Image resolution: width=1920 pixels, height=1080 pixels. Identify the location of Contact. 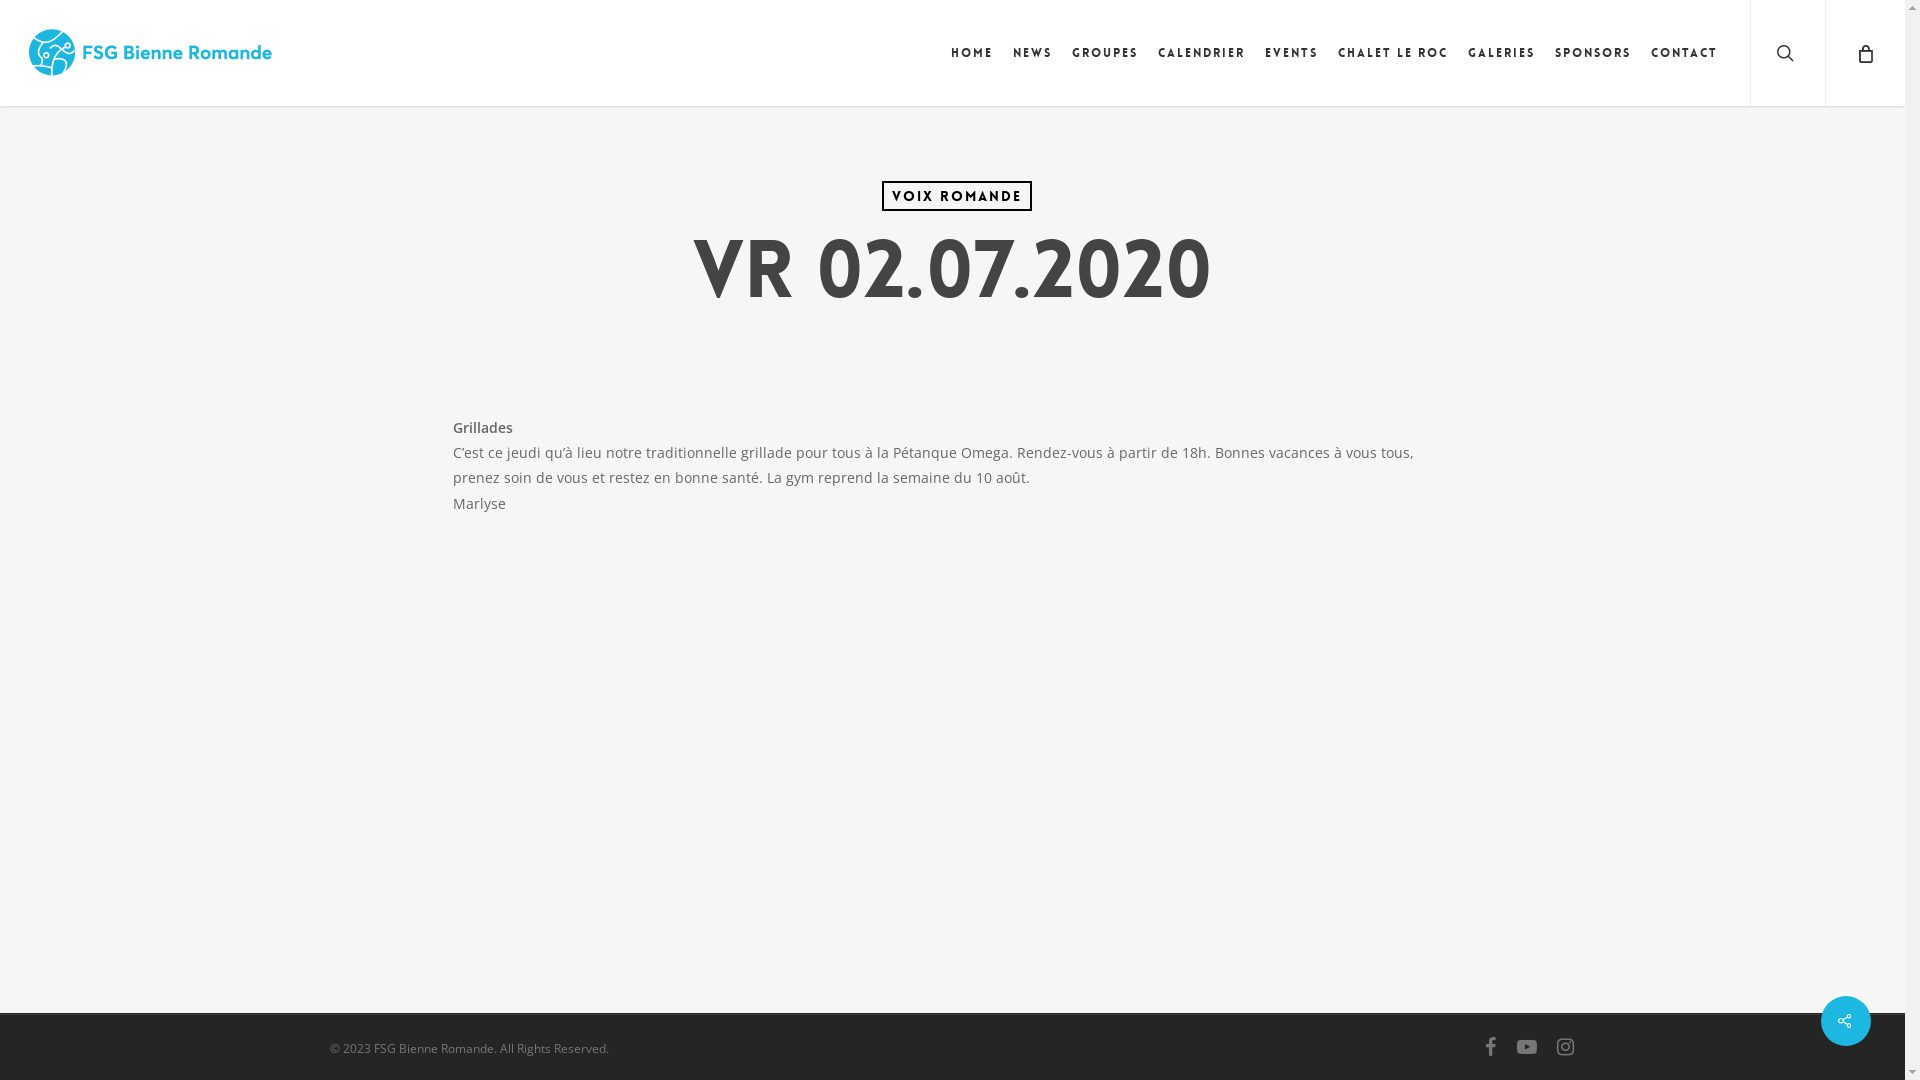
(1684, 53).